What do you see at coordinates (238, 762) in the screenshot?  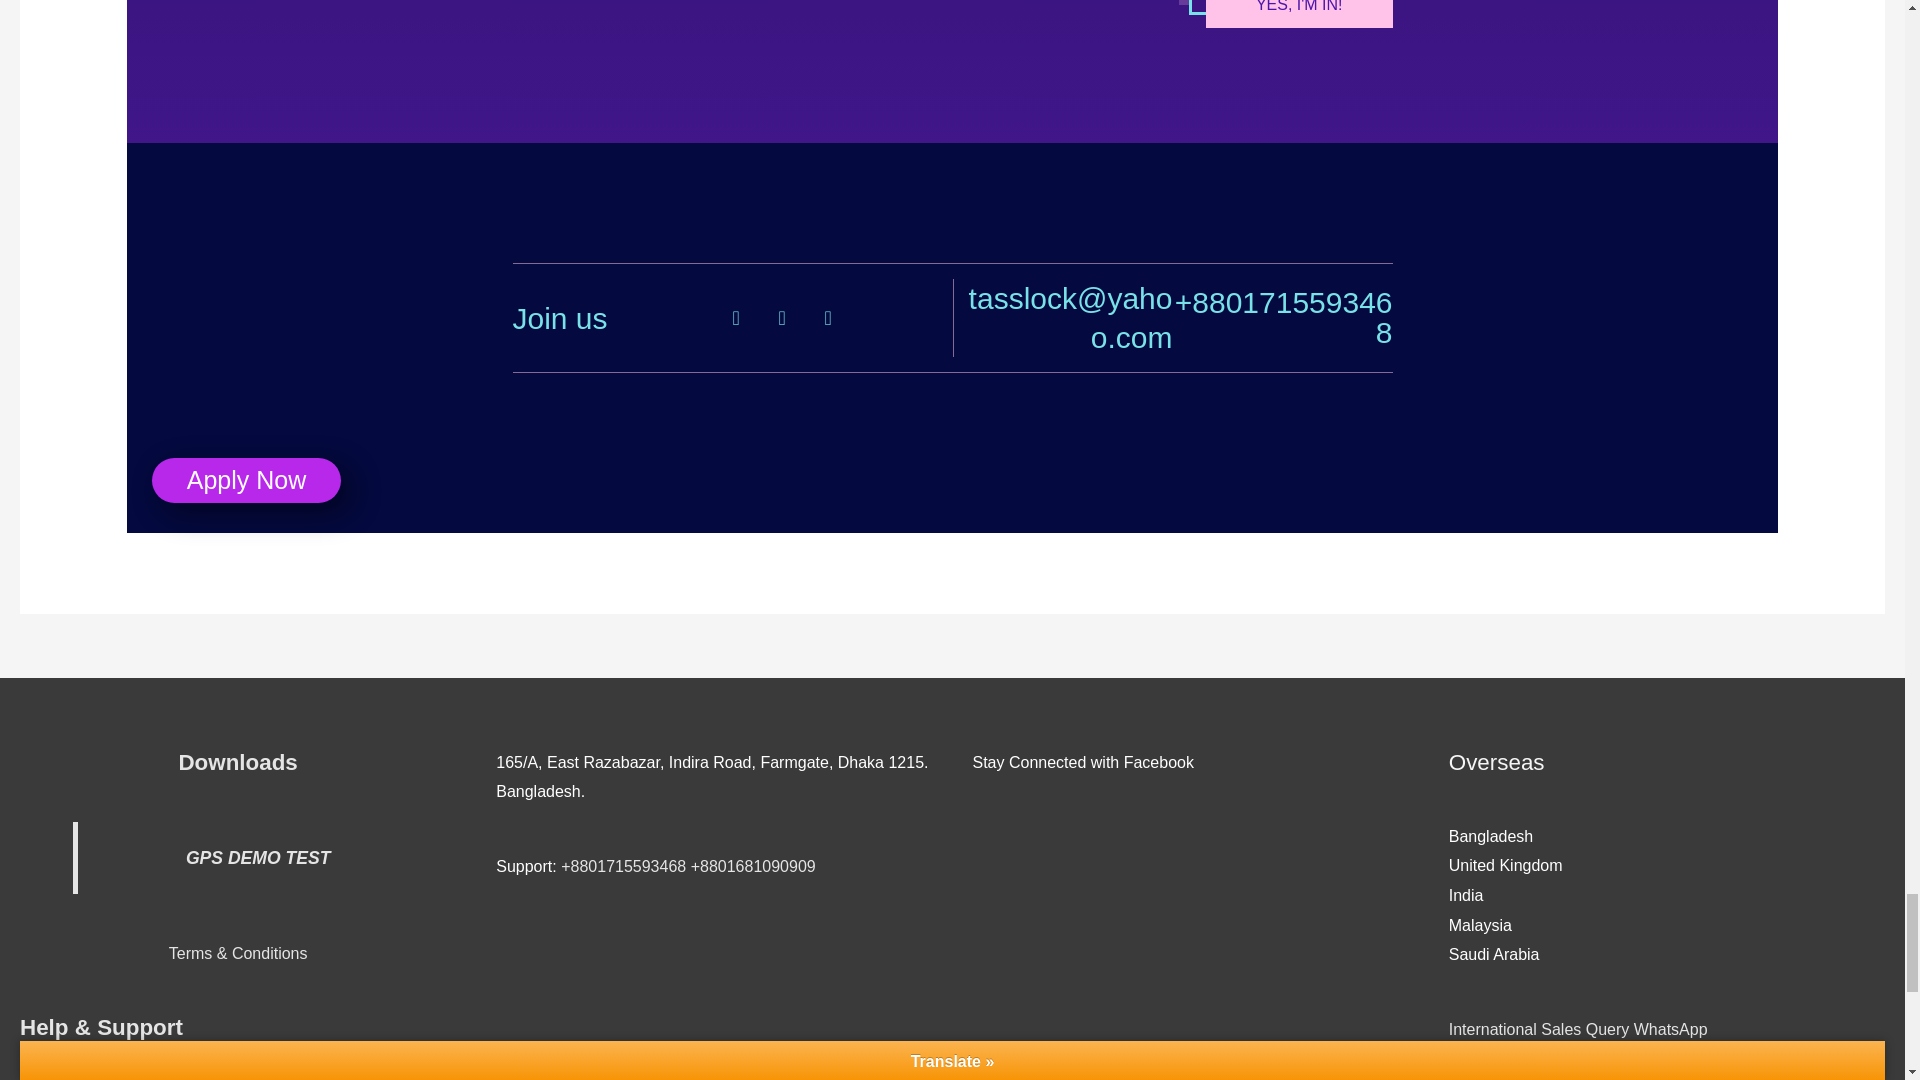 I see `Downloads` at bounding box center [238, 762].